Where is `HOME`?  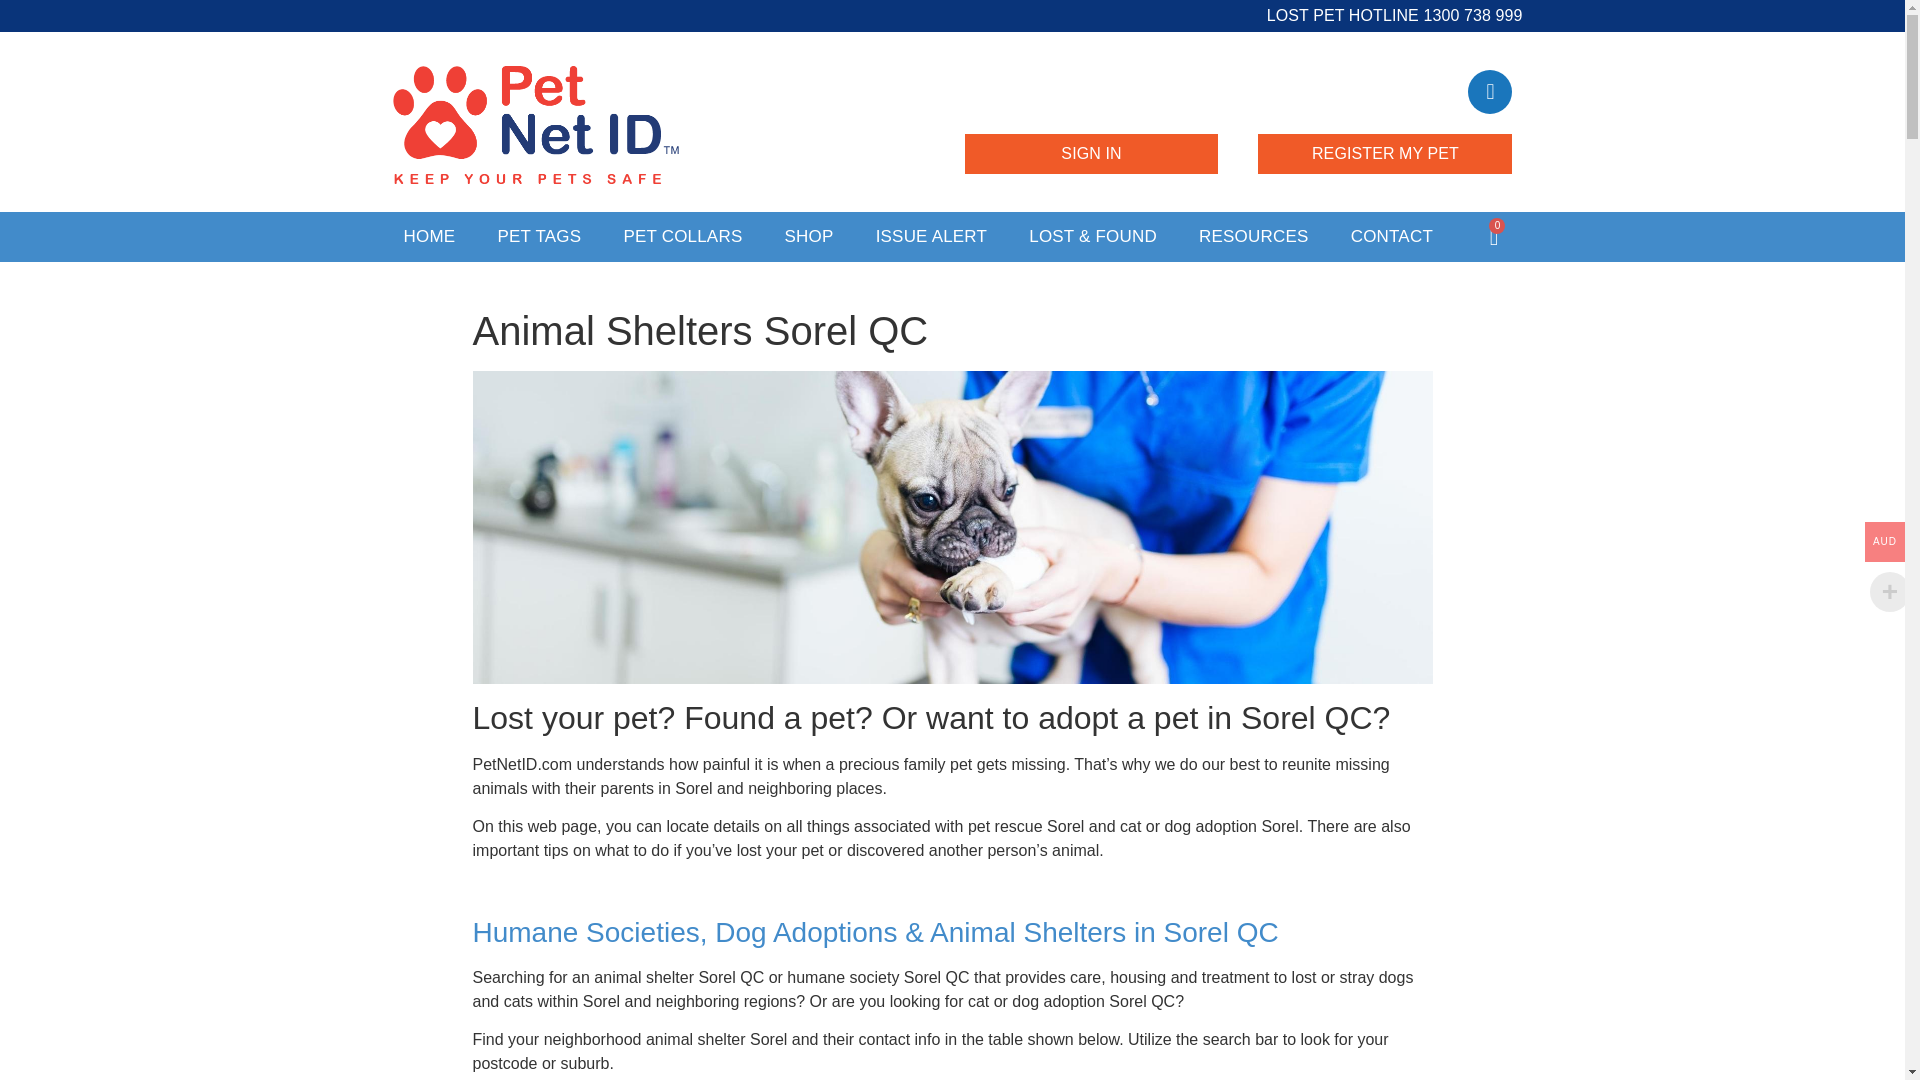
HOME is located at coordinates (429, 236).